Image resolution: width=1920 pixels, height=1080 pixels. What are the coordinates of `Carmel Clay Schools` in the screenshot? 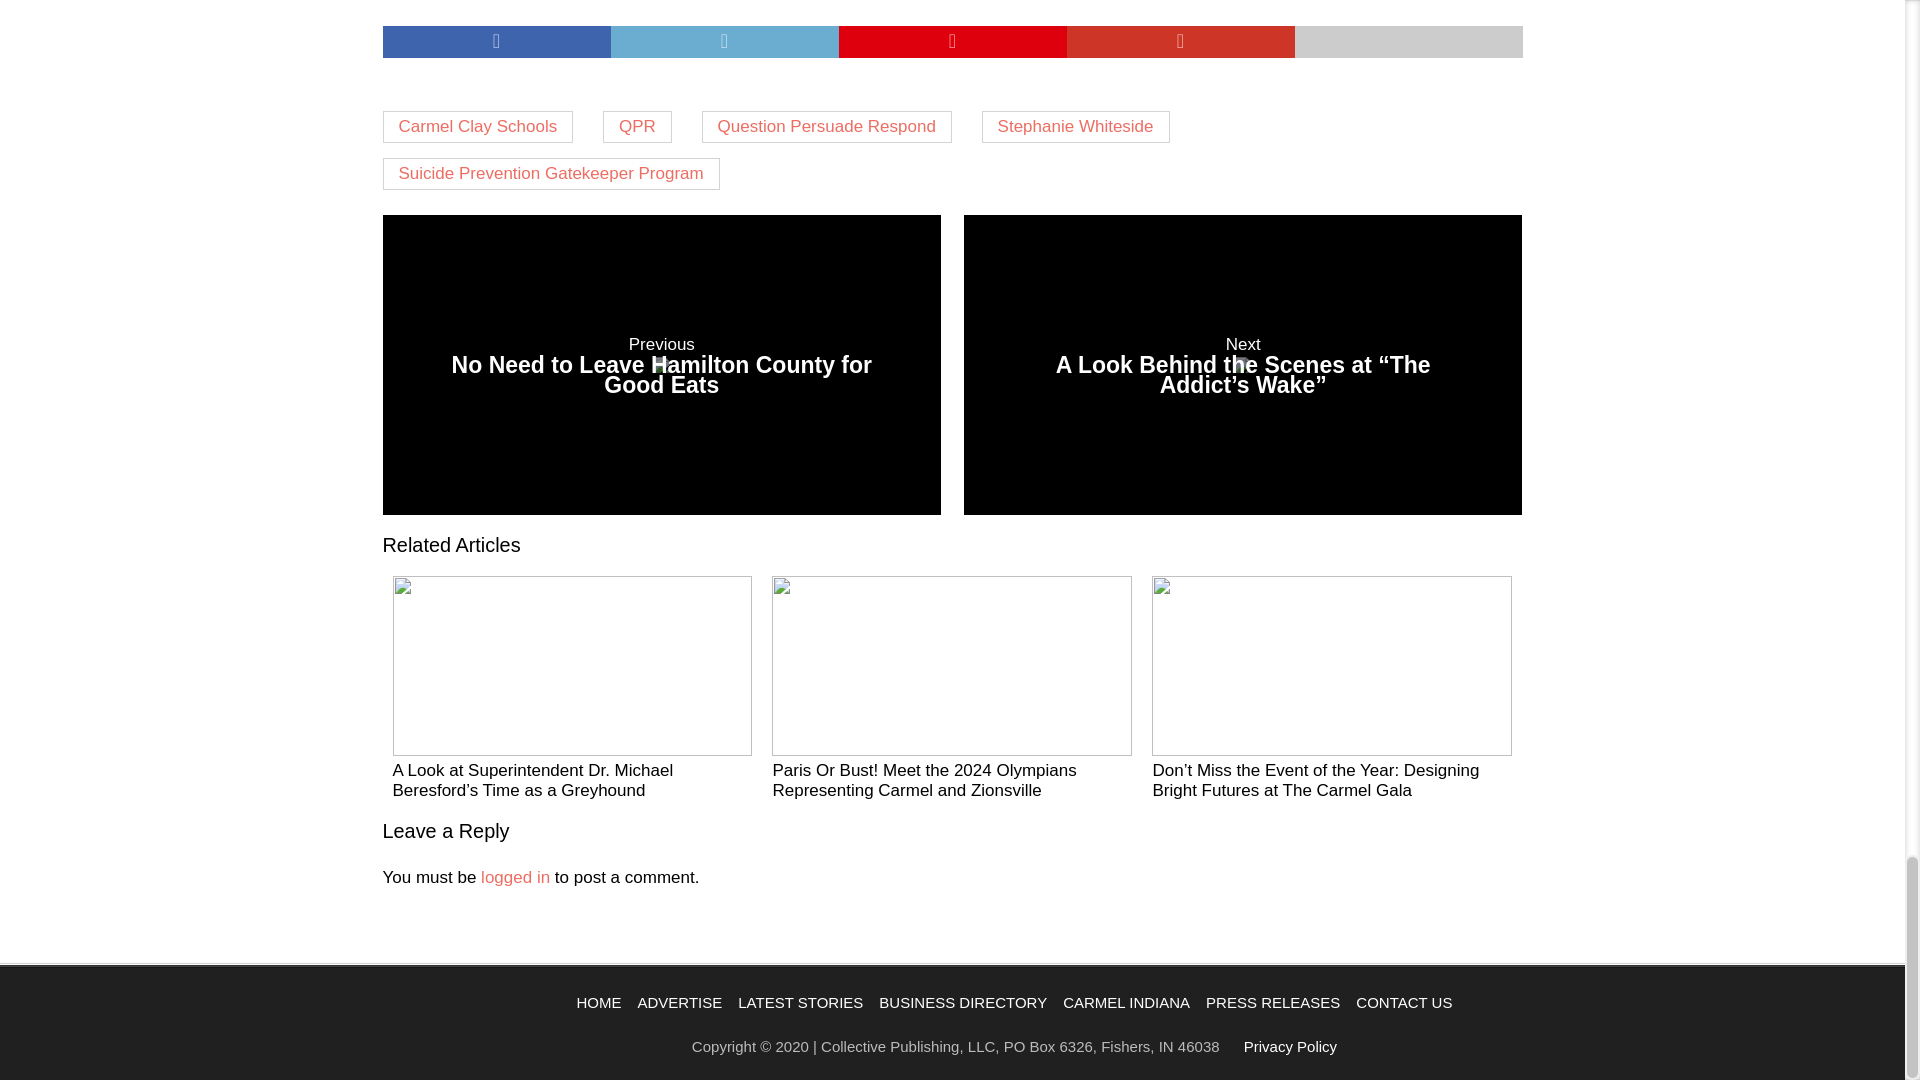 It's located at (477, 126).